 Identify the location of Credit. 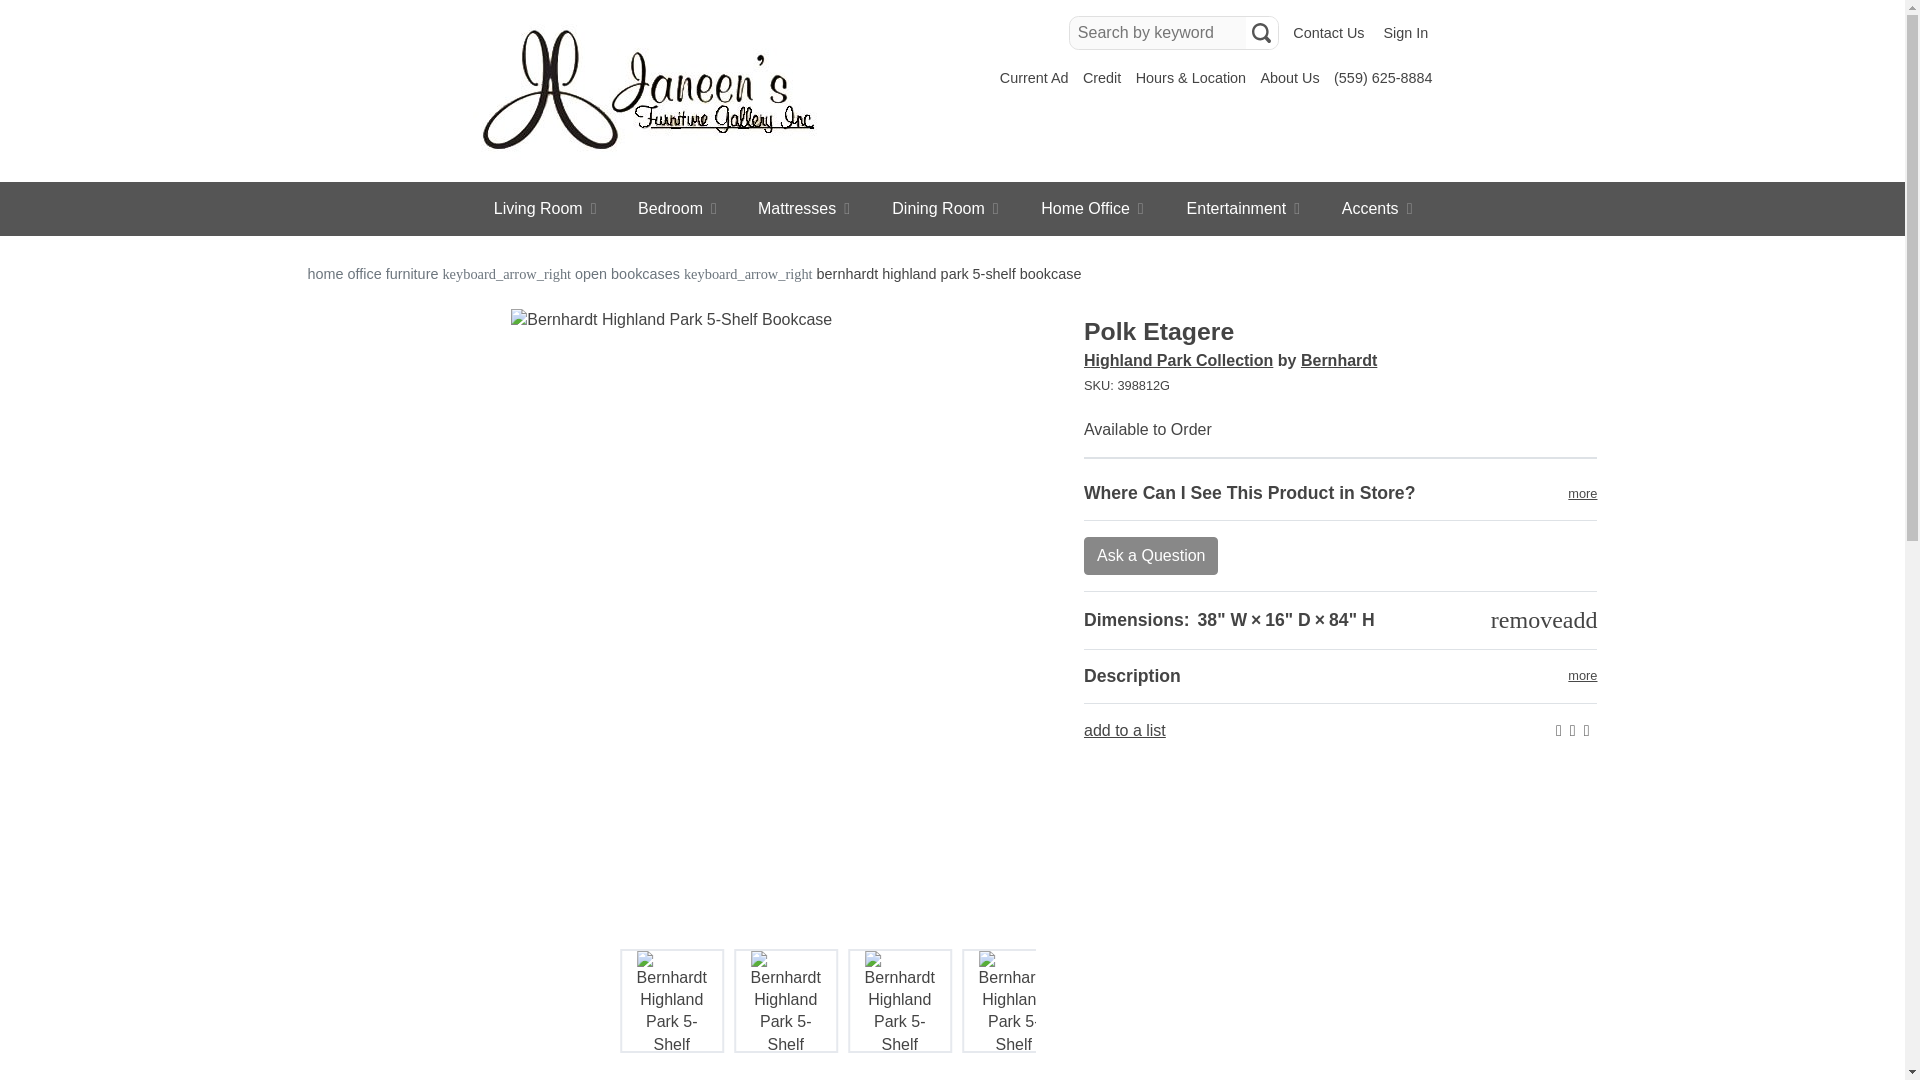
(1102, 78).